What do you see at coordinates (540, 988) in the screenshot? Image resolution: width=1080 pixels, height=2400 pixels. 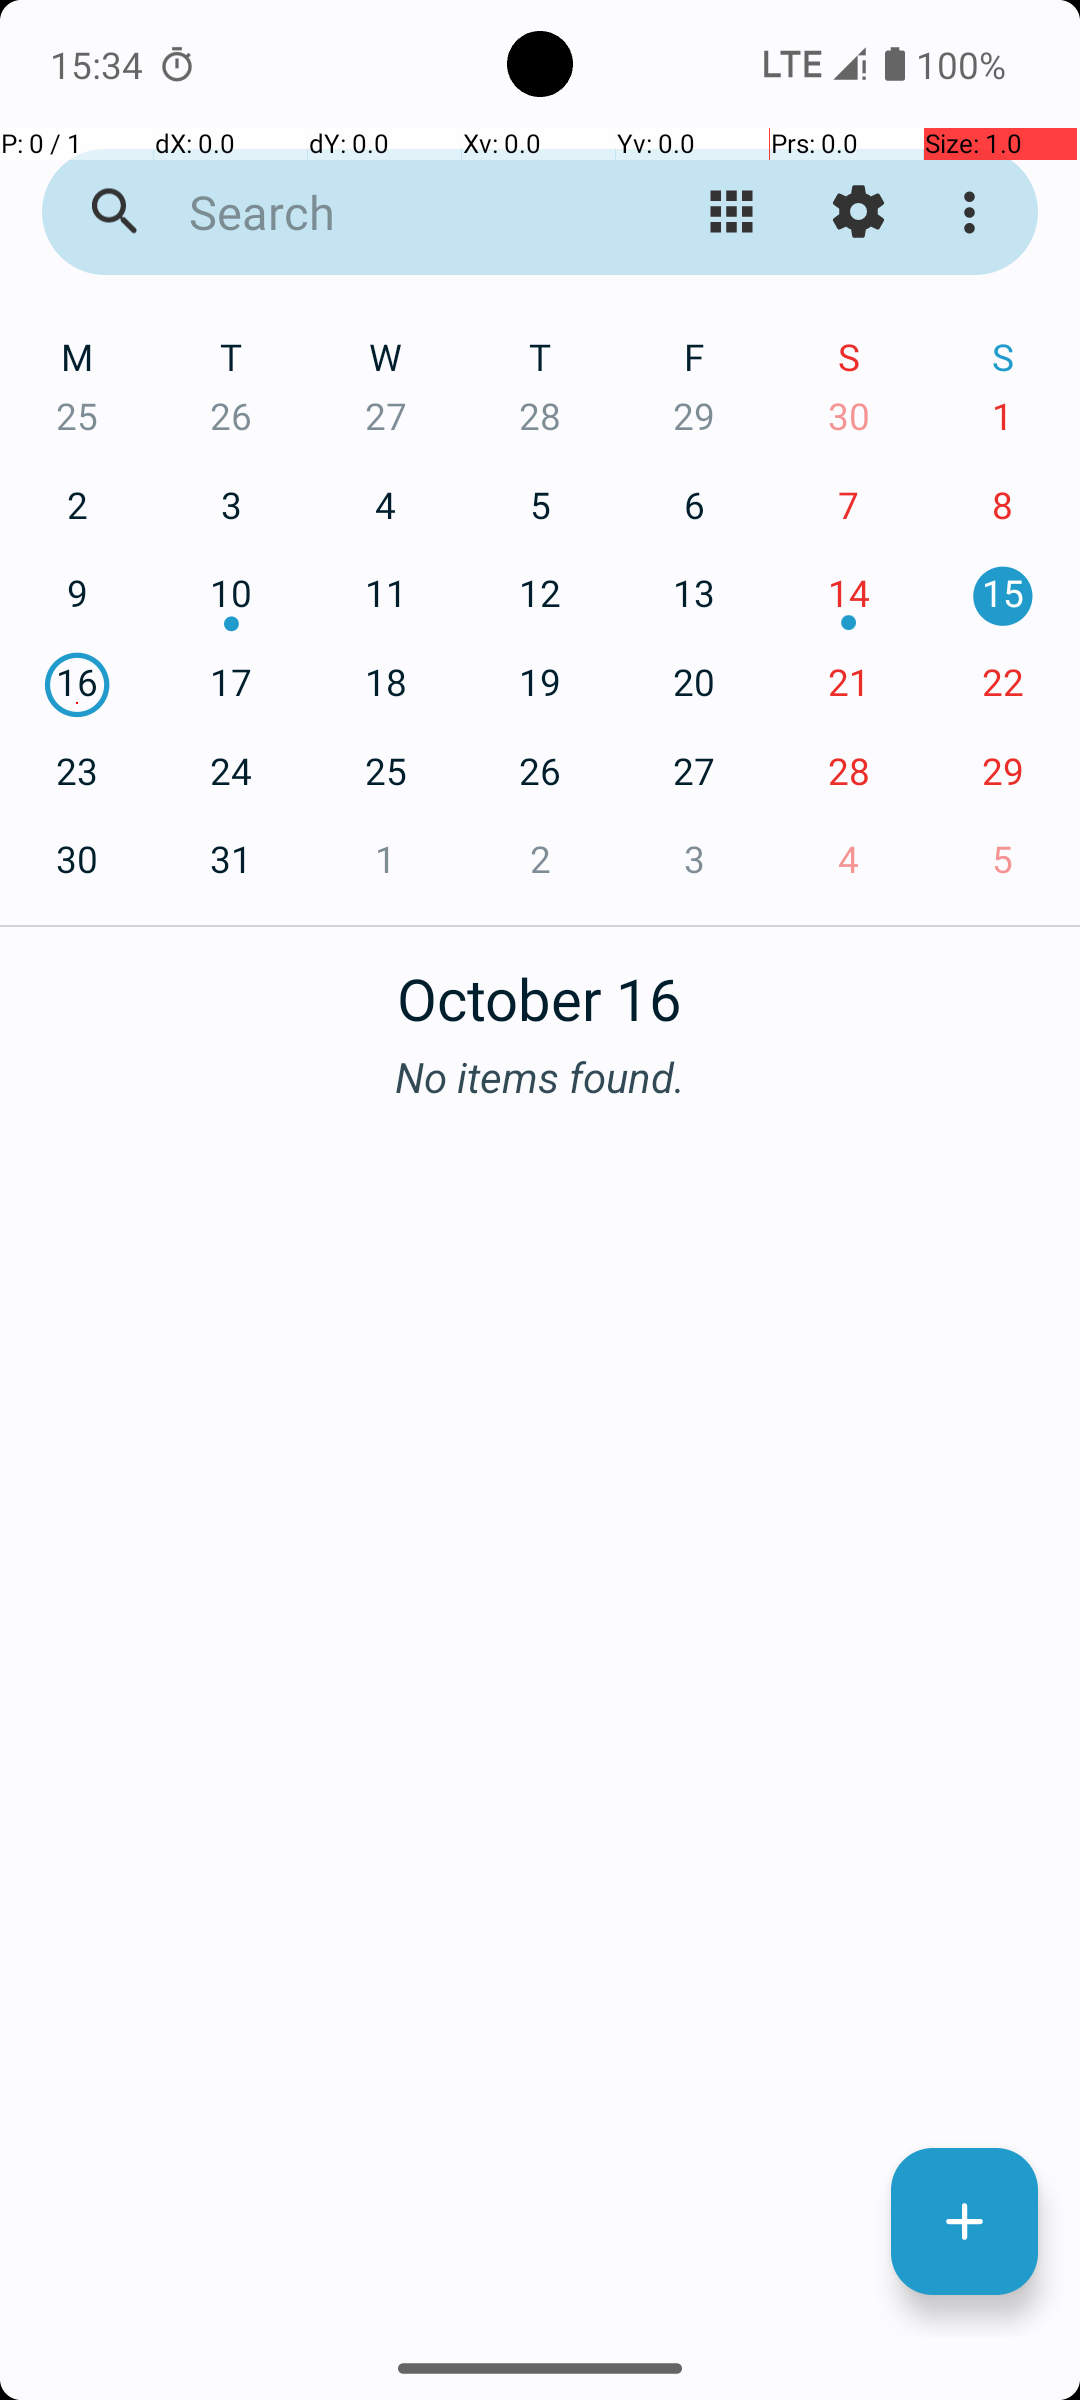 I see `October 16` at bounding box center [540, 988].